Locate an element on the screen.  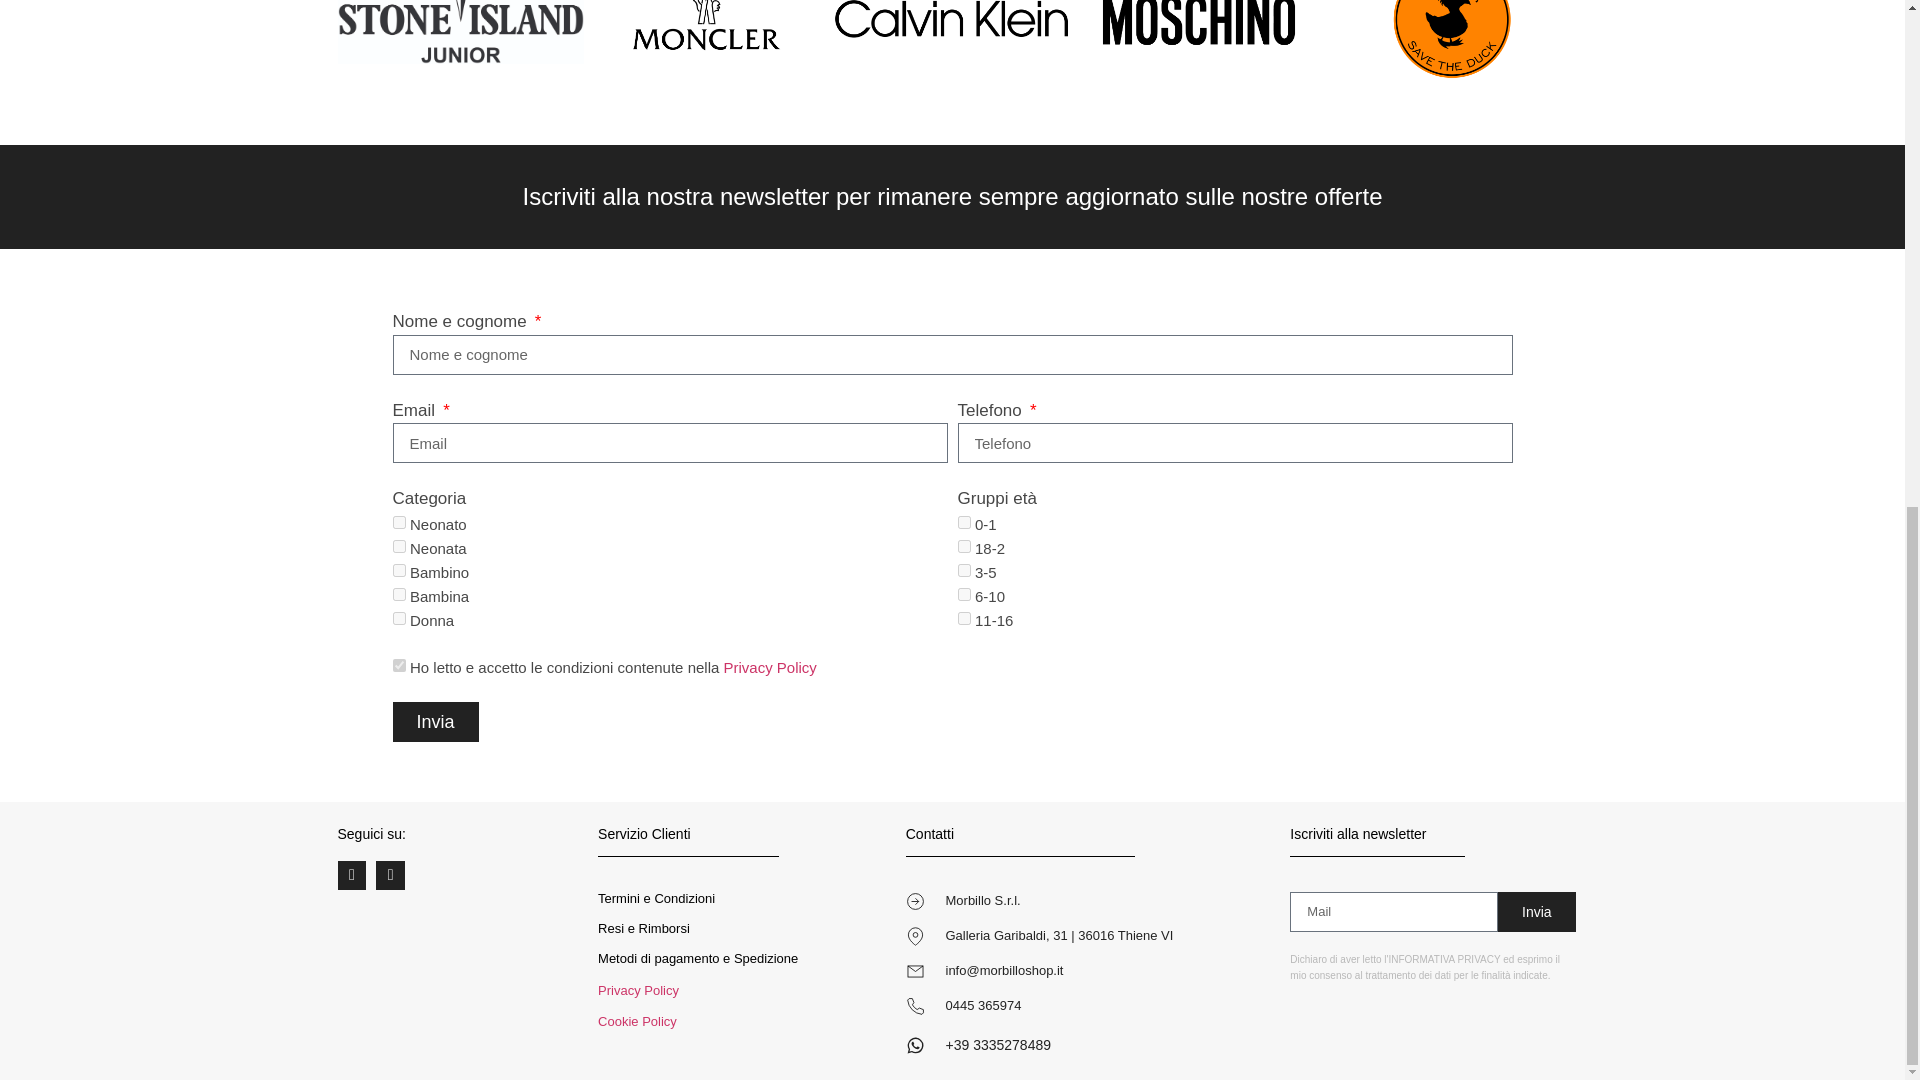
Cookie Policy is located at coordinates (637, 1022).